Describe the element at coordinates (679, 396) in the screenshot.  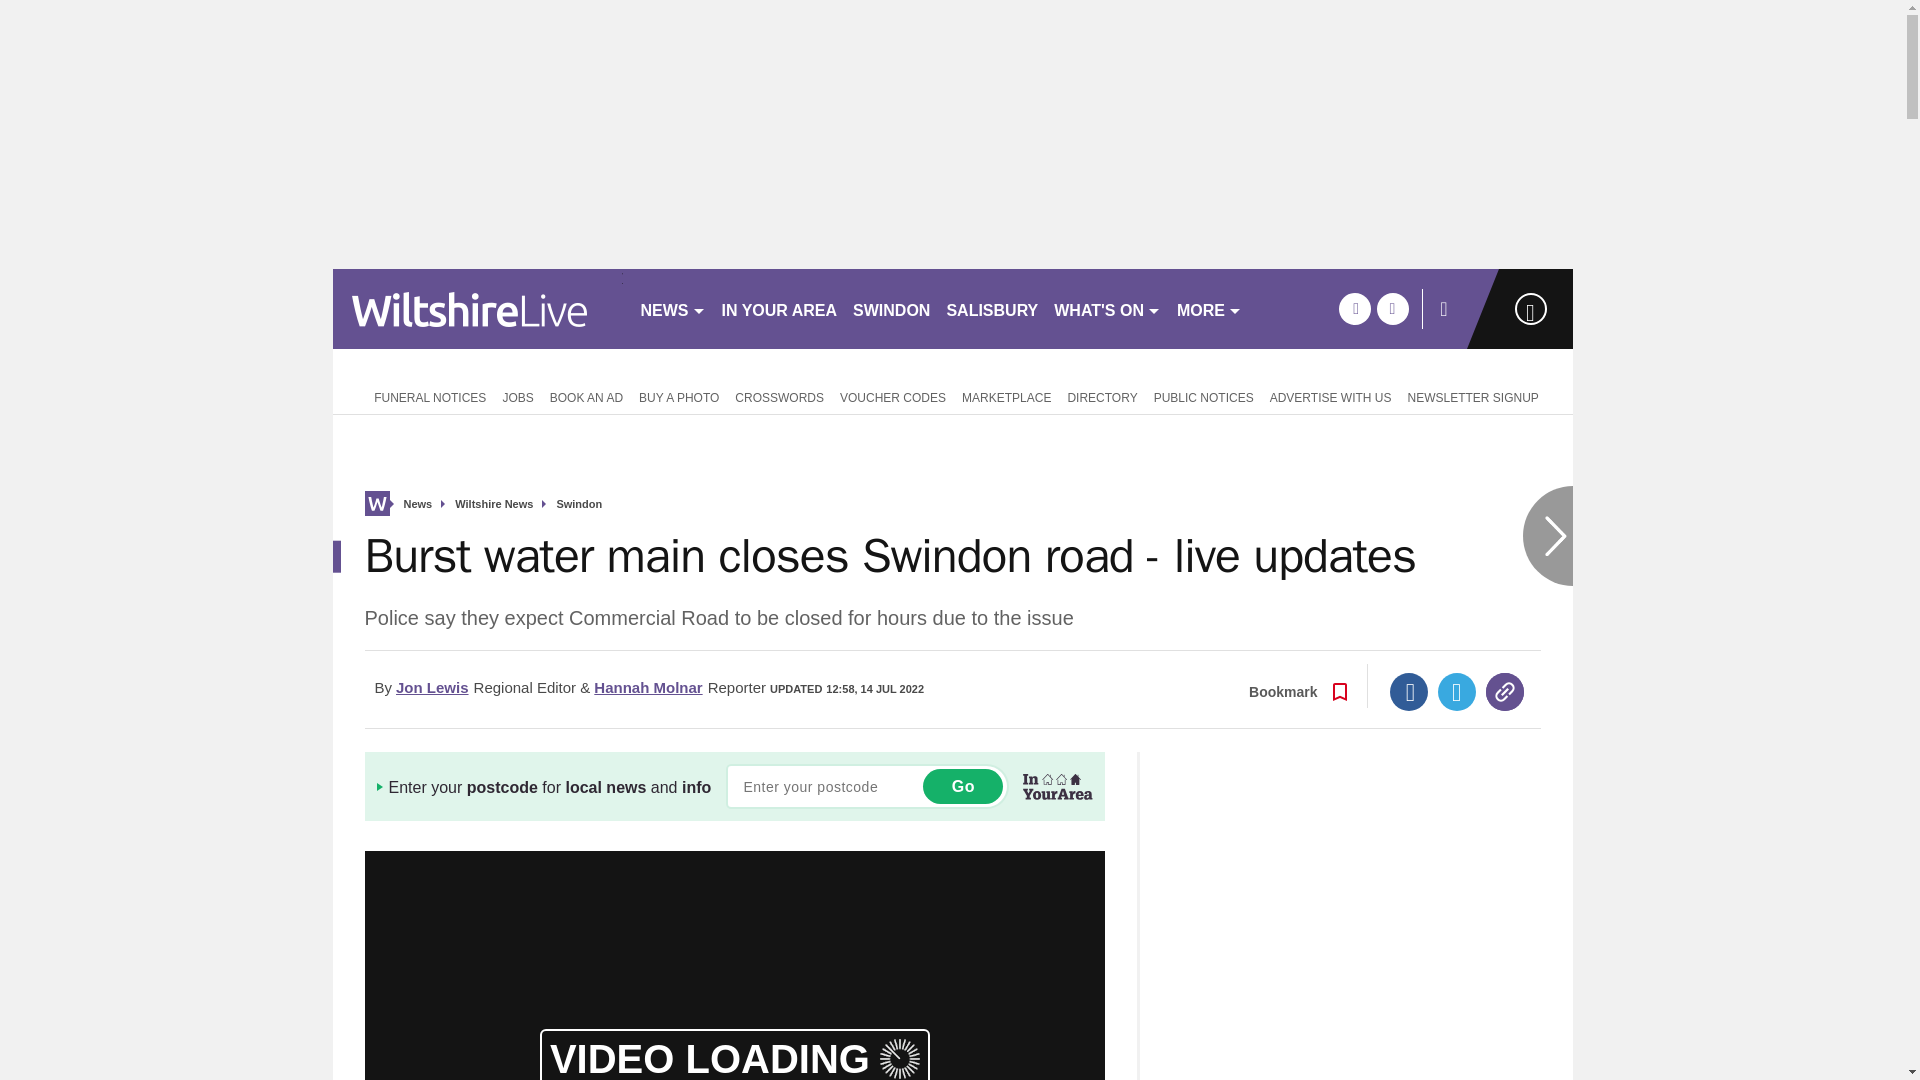
I see `BUY A PHOTO` at that location.